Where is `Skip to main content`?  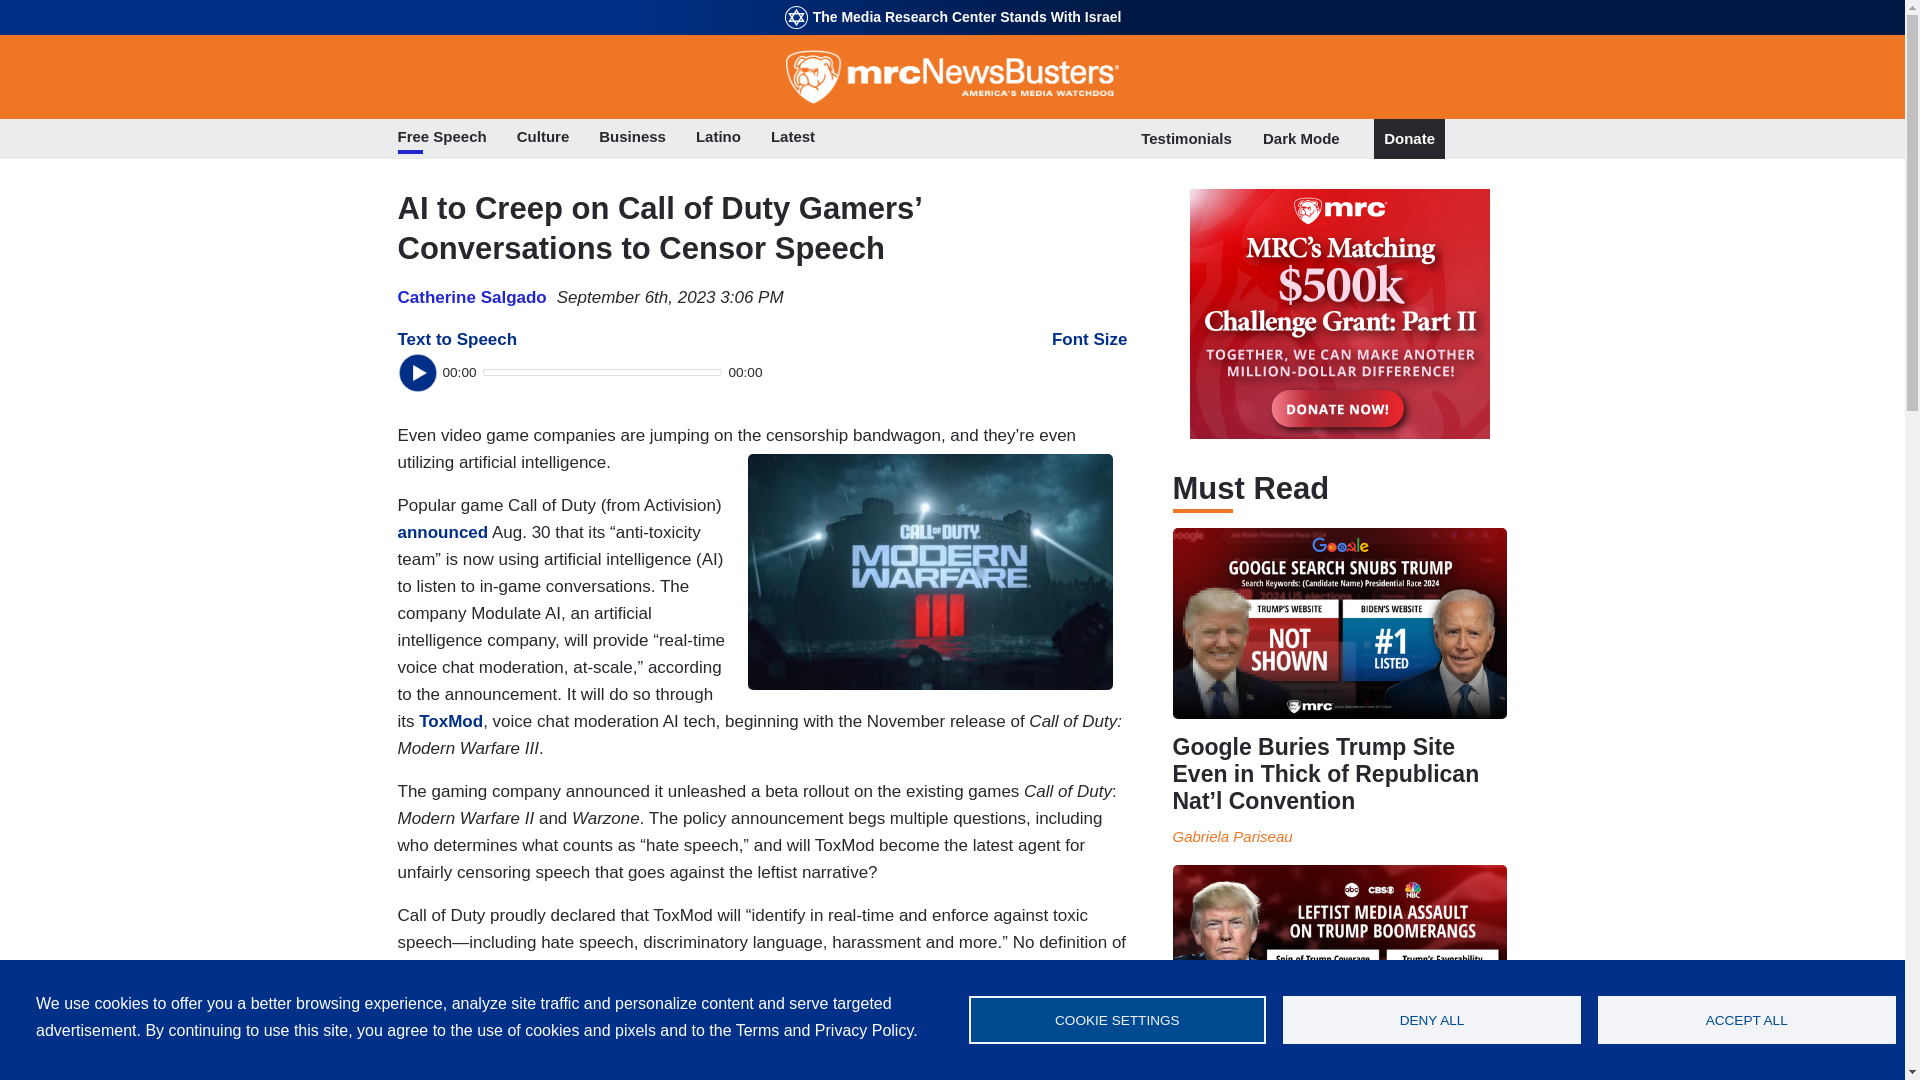
Skip to main content is located at coordinates (952, 2).